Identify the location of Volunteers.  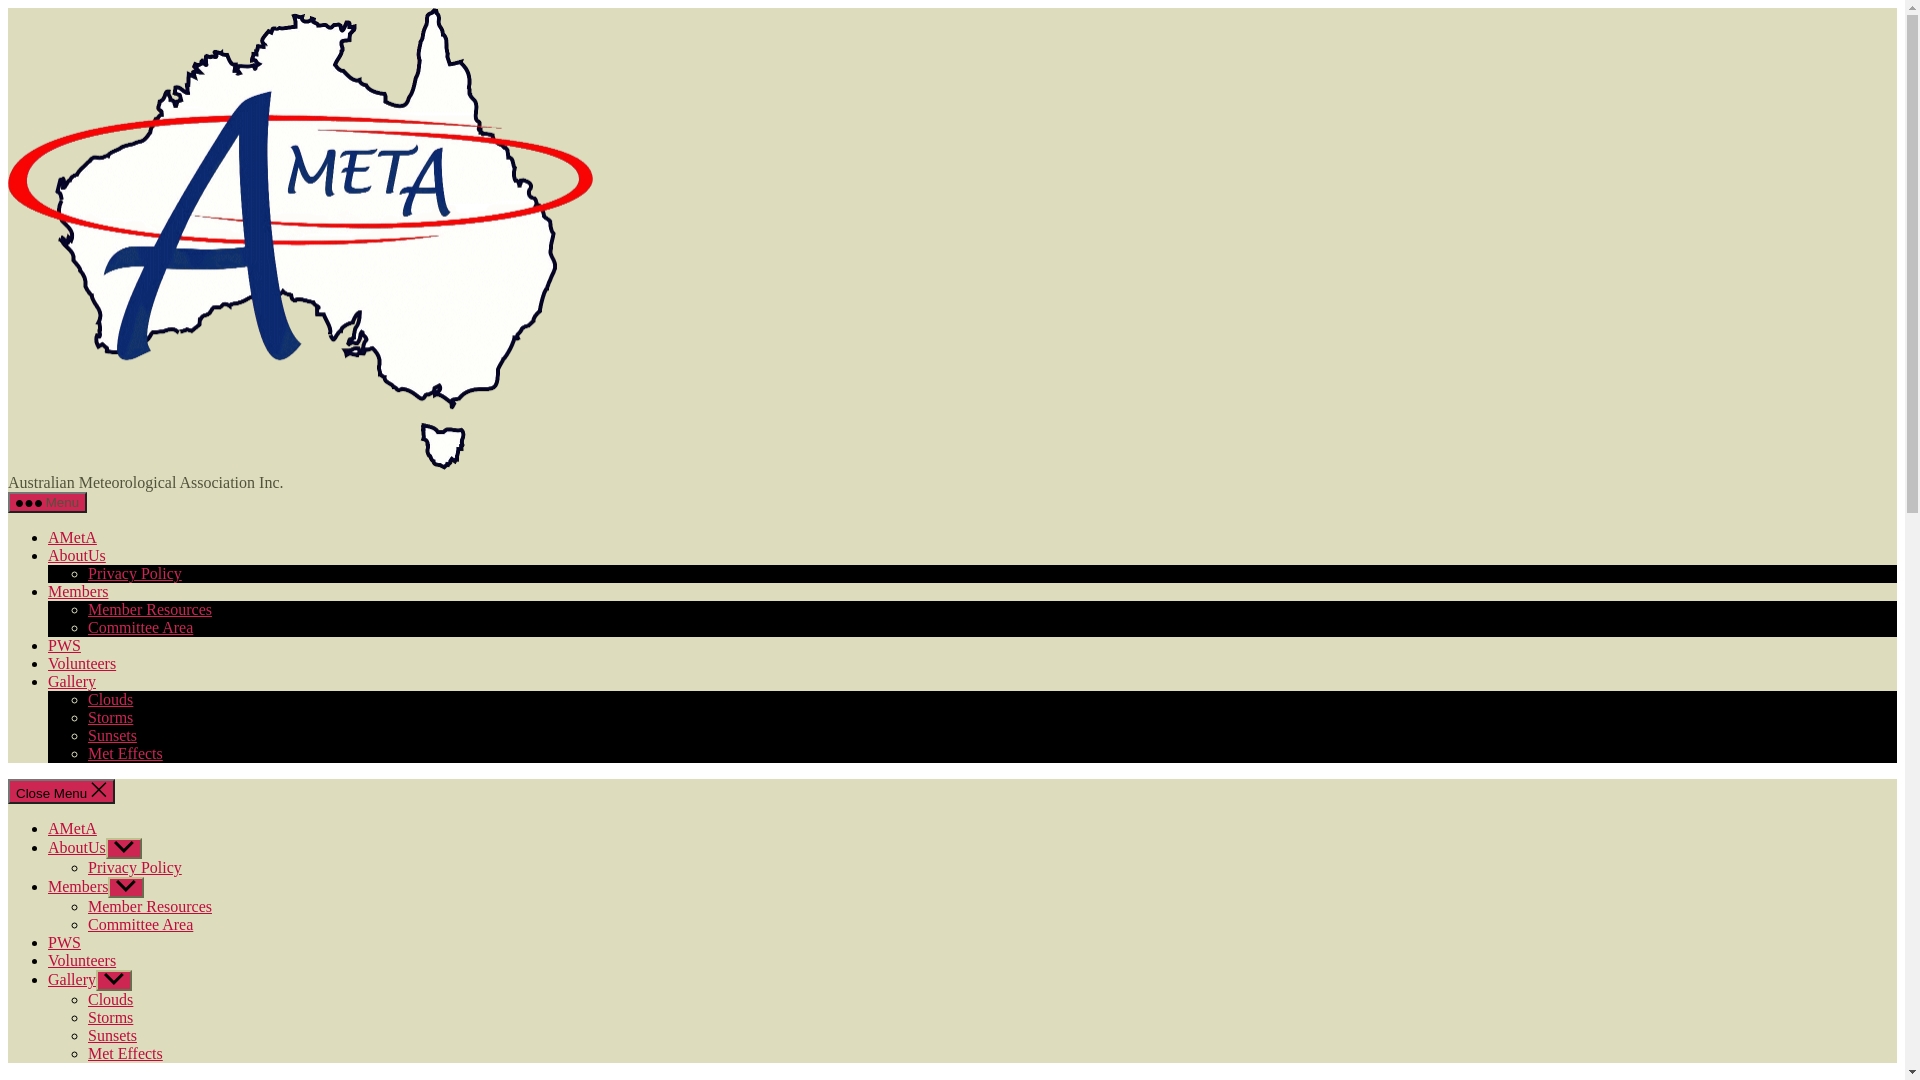
(82, 960).